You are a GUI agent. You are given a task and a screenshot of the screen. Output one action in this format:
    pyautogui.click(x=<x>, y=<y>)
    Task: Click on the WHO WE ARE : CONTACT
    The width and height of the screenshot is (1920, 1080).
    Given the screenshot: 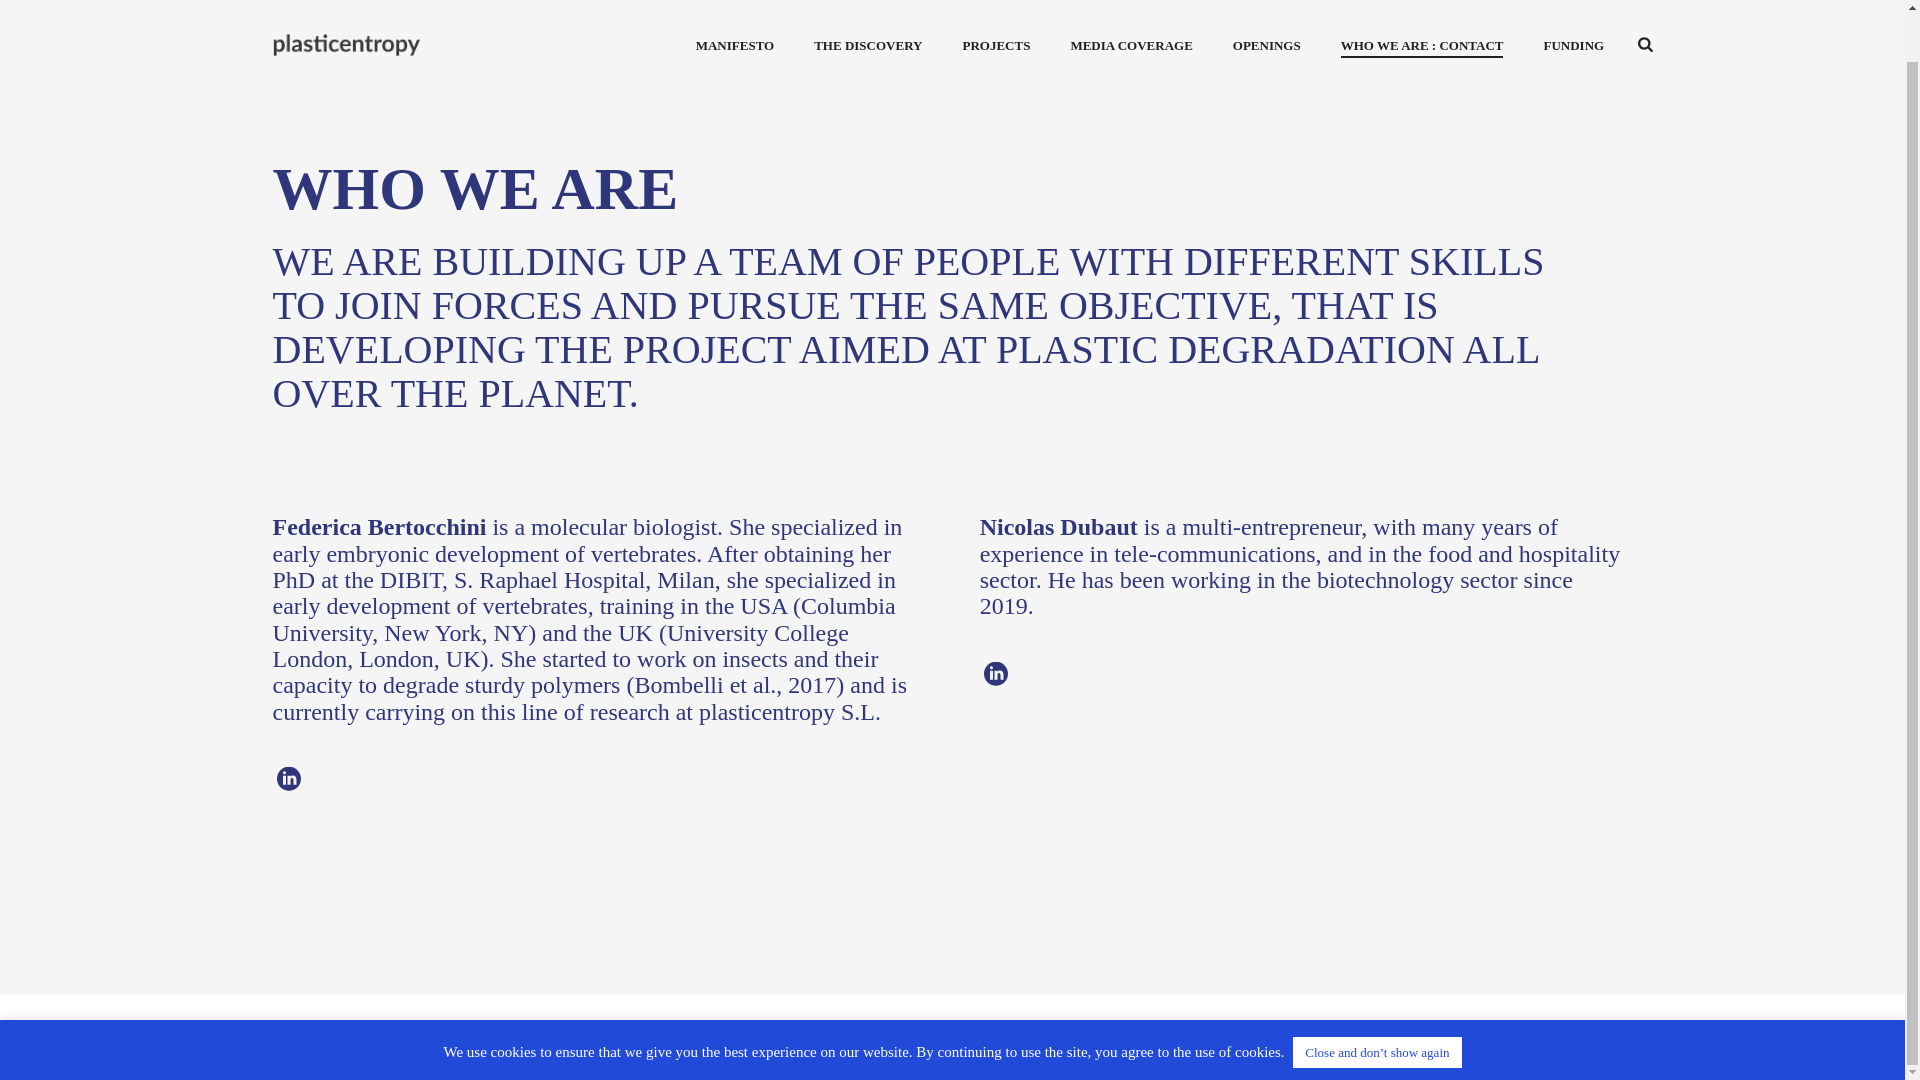 What is the action you would take?
    pyautogui.click(x=1422, y=3)
    